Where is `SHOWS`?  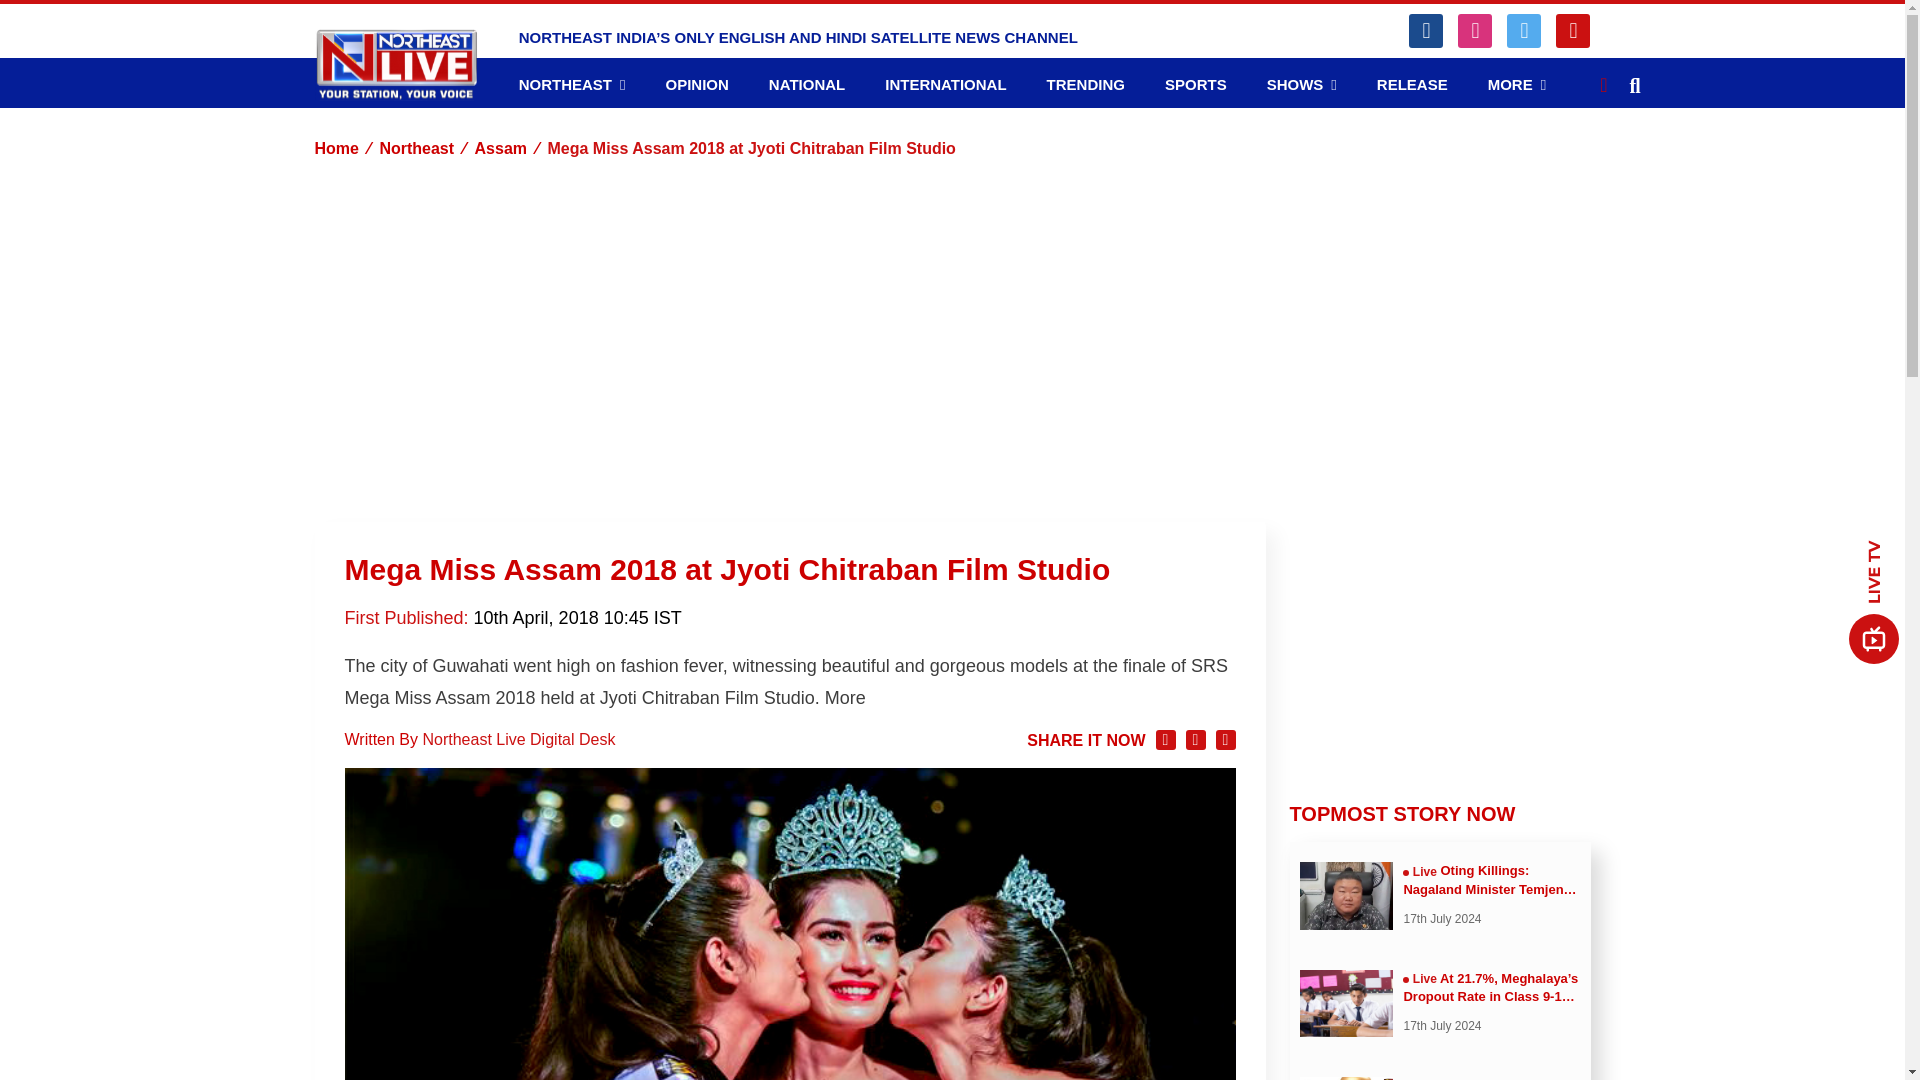
SHOWS is located at coordinates (1302, 85).